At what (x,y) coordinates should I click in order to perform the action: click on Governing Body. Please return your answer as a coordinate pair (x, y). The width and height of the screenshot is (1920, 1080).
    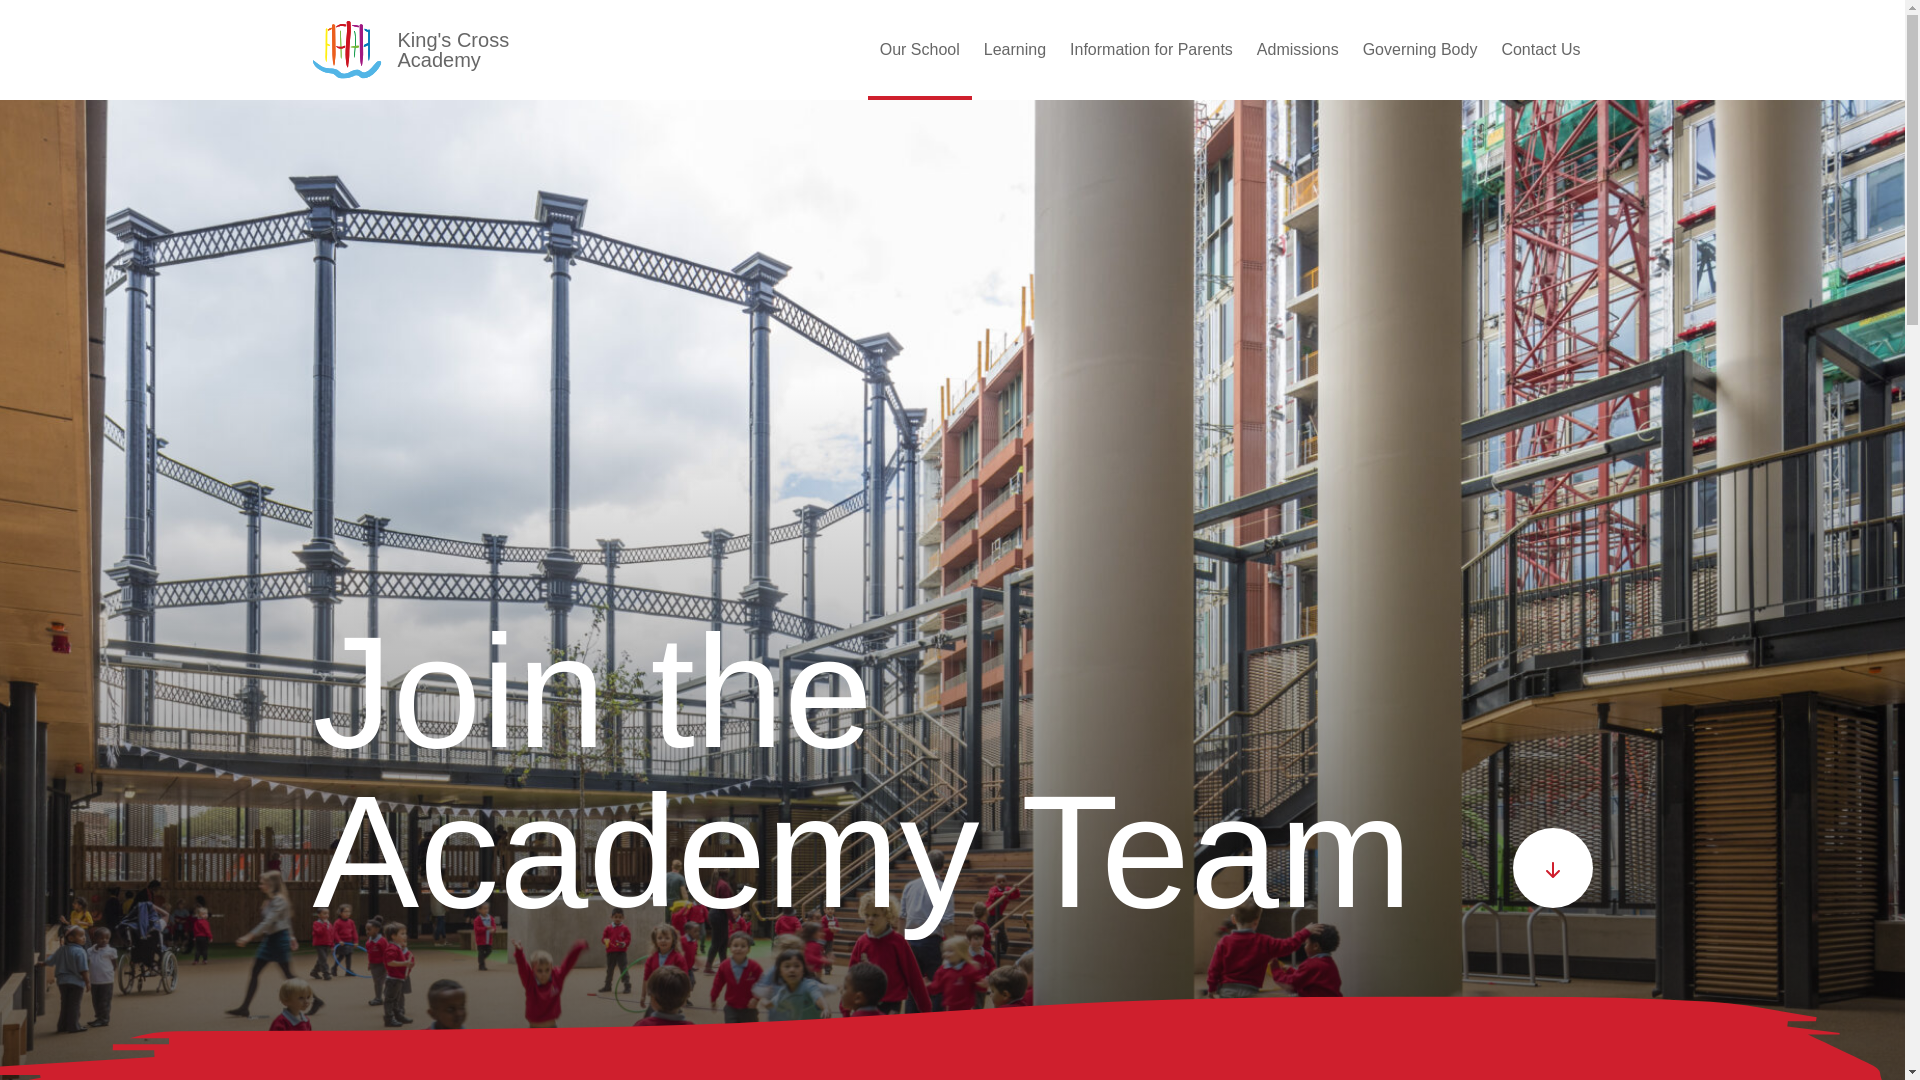
    Looking at the image, I should click on (1420, 50).